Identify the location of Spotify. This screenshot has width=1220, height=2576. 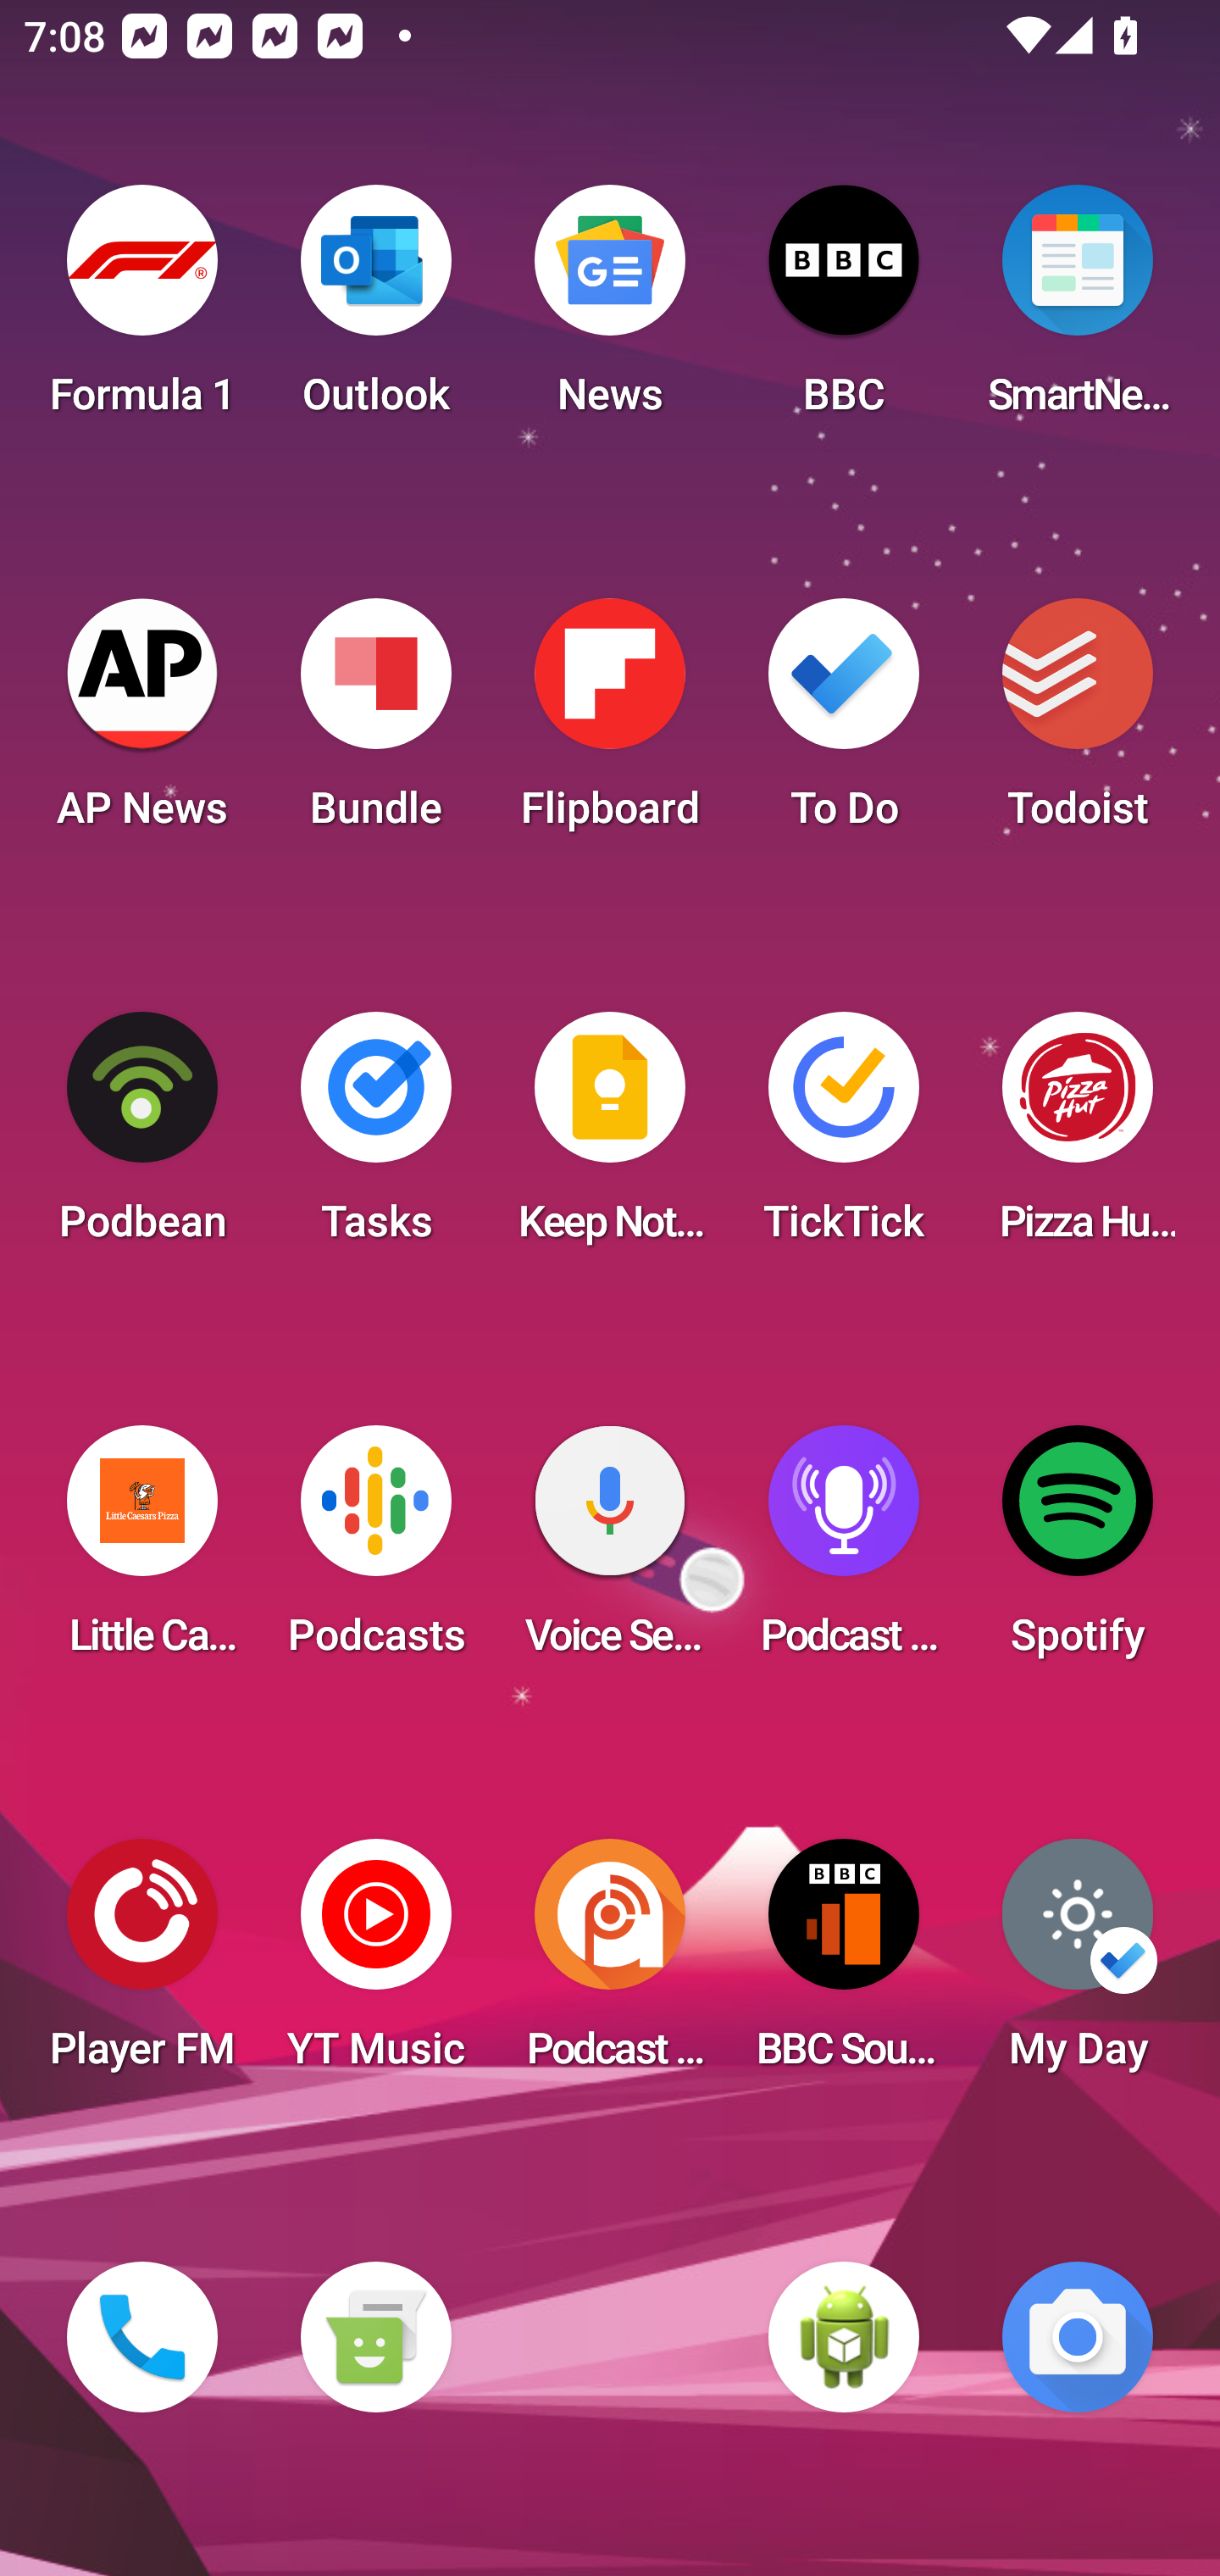
(1078, 1551).